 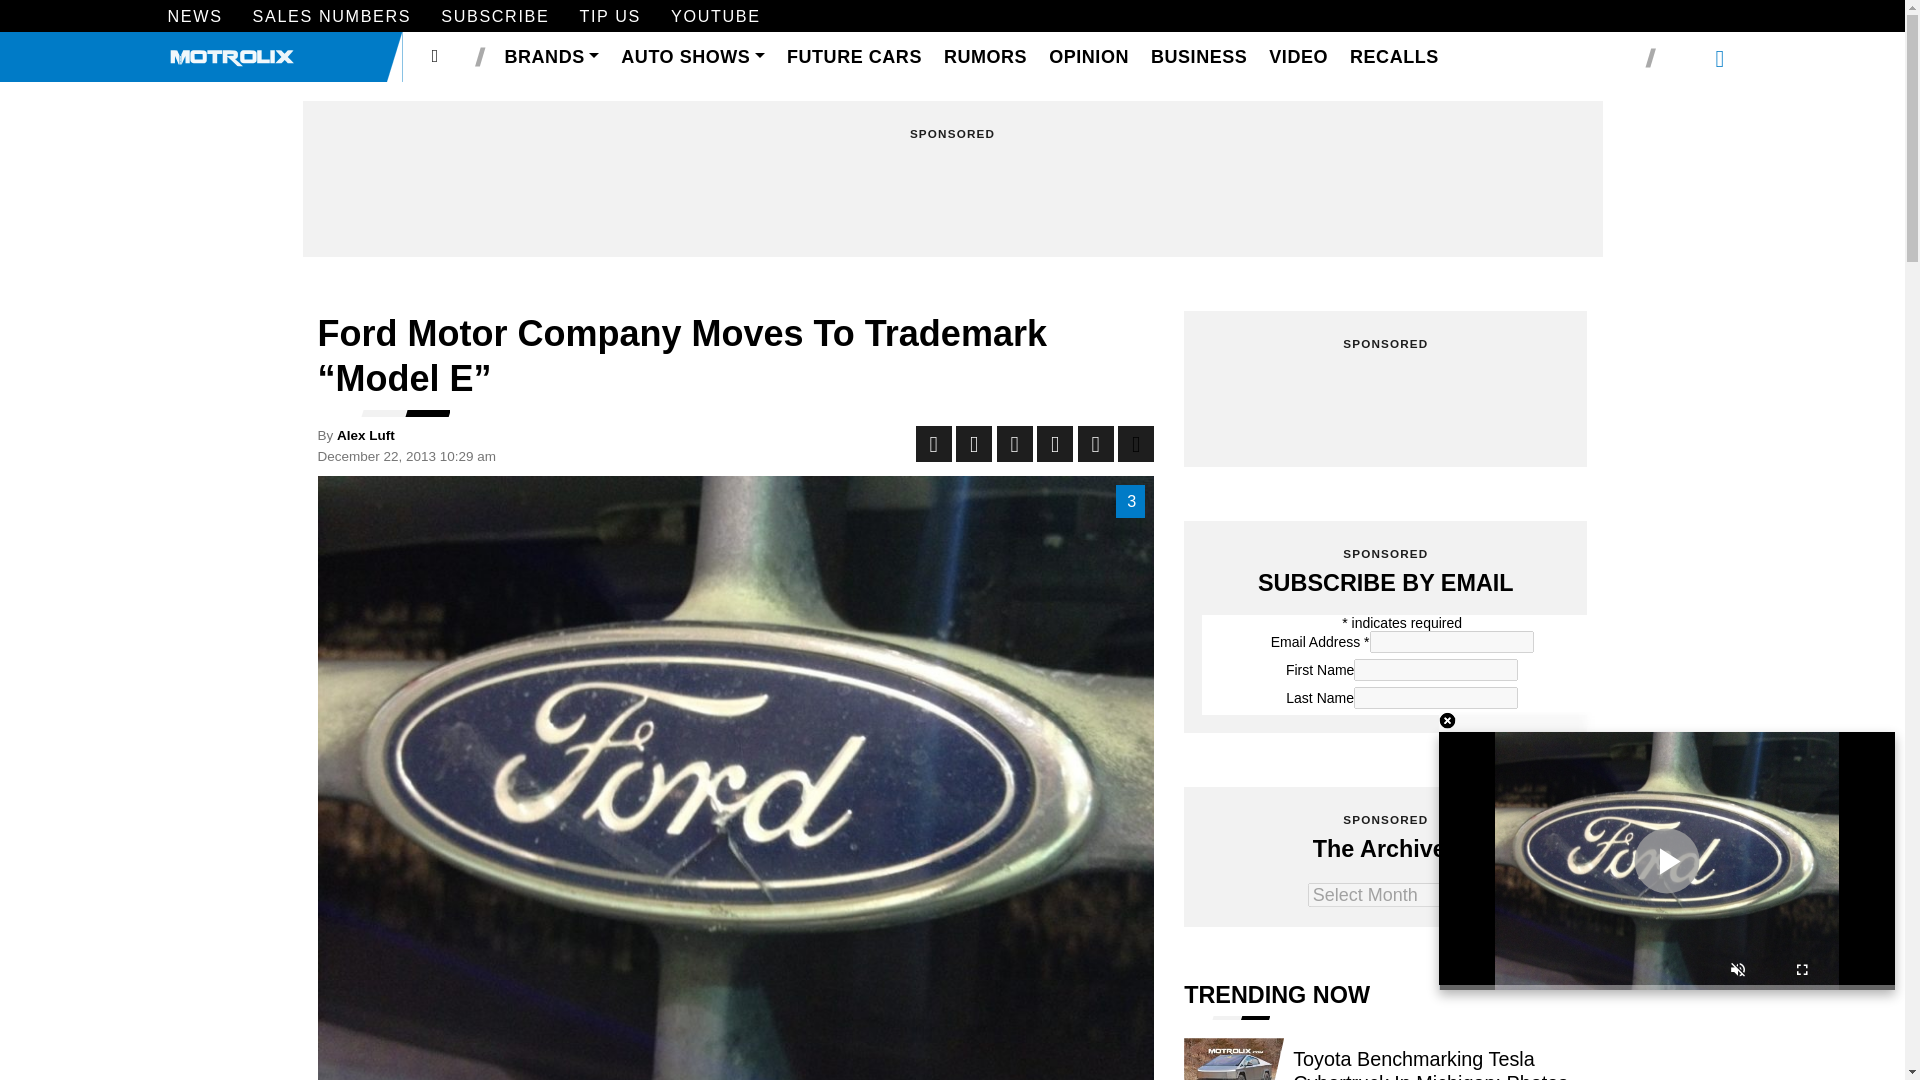 What do you see at coordinates (610, 18) in the screenshot?
I see `TIP US` at bounding box center [610, 18].